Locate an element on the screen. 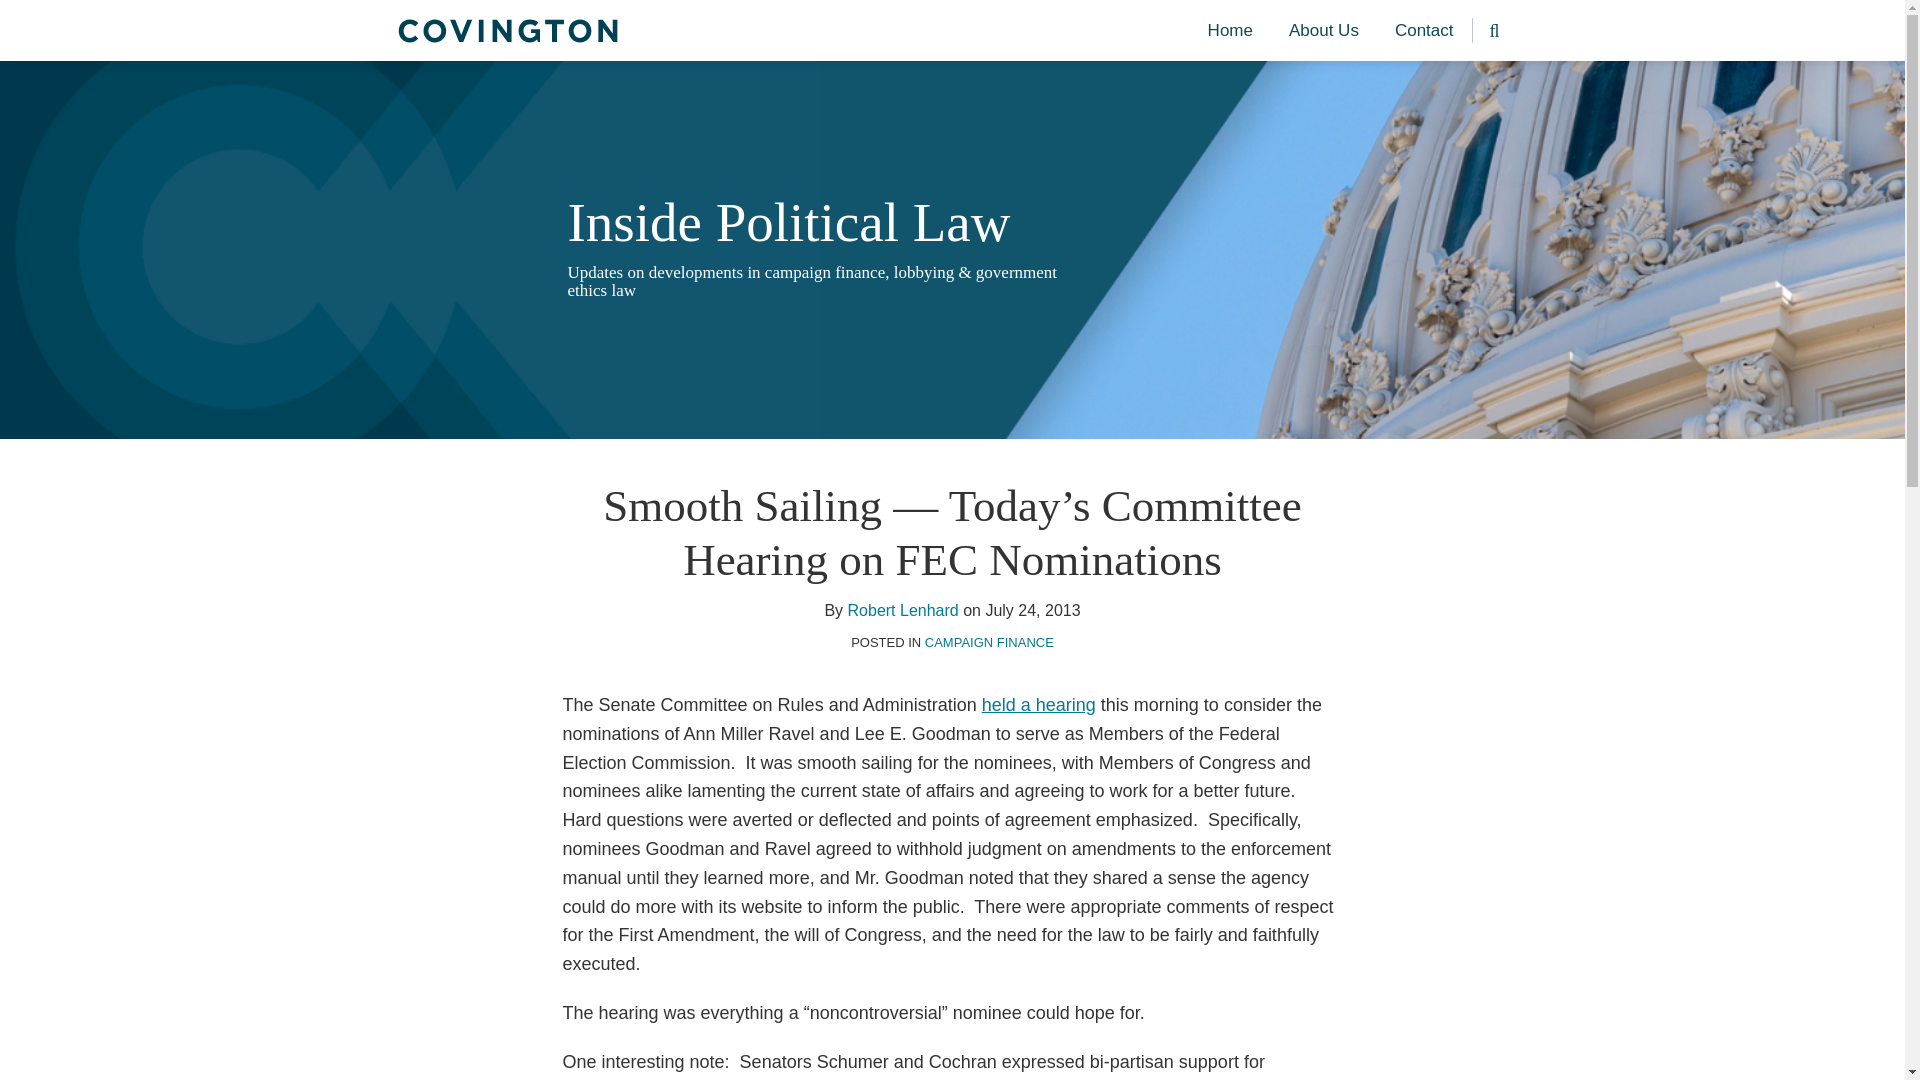 This screenshot has width=1920, height=1080. Inside Political Law is located at coordinates (790, 222).